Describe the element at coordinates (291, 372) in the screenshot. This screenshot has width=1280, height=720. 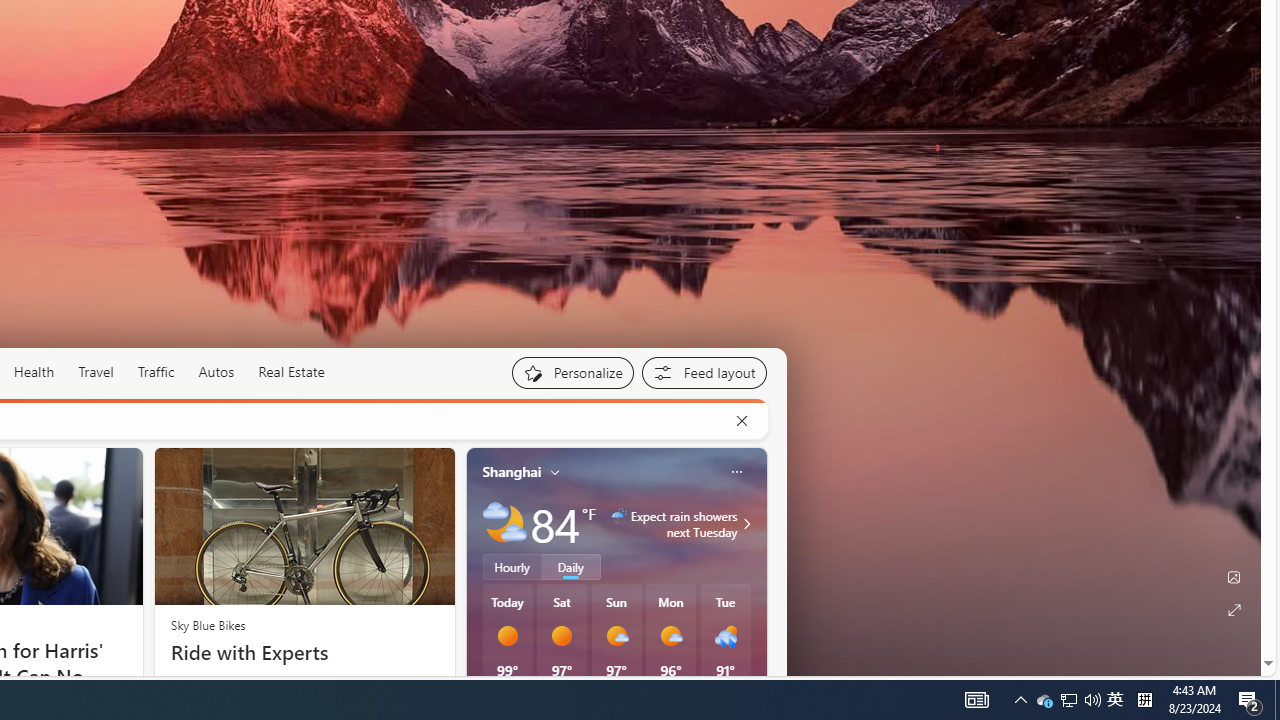
I see `Real Estate` at that location.